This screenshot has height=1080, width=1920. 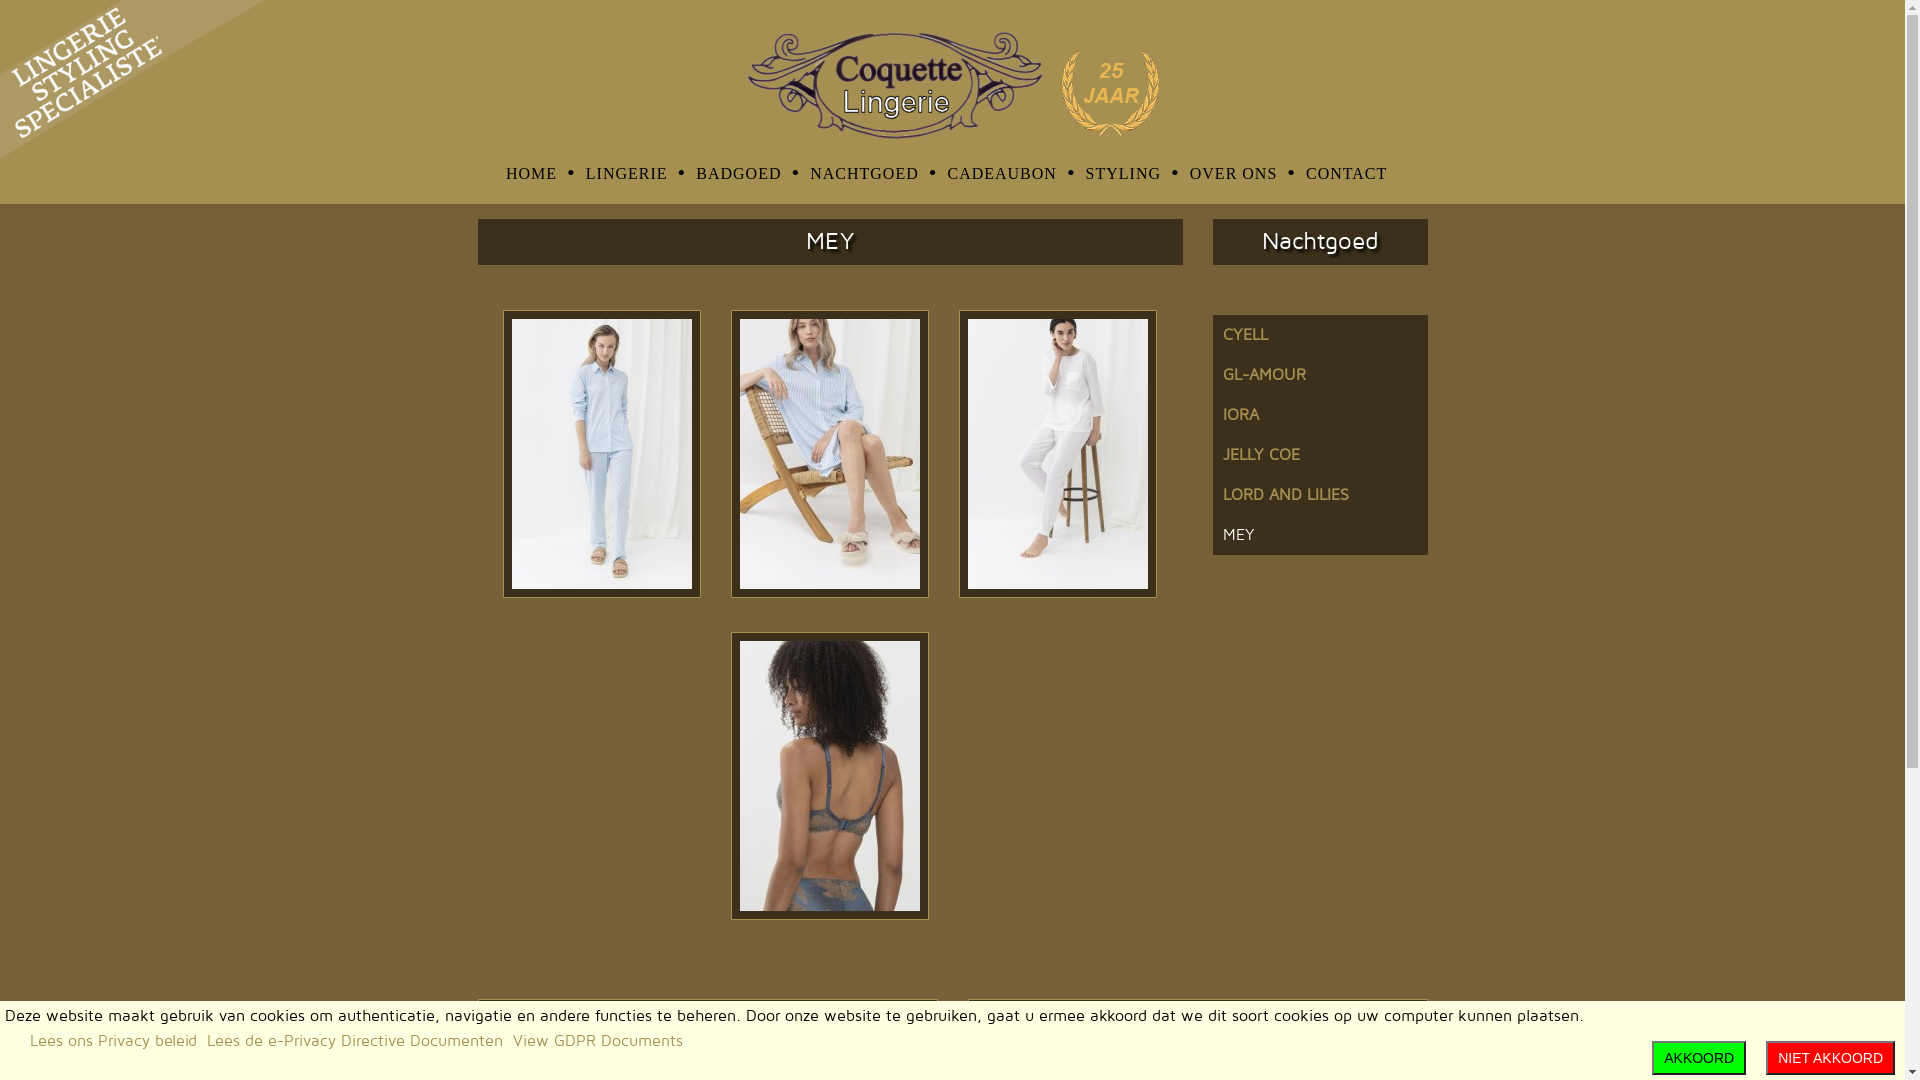 I want to click on JELLY COE, so click(x=1320, y=455).